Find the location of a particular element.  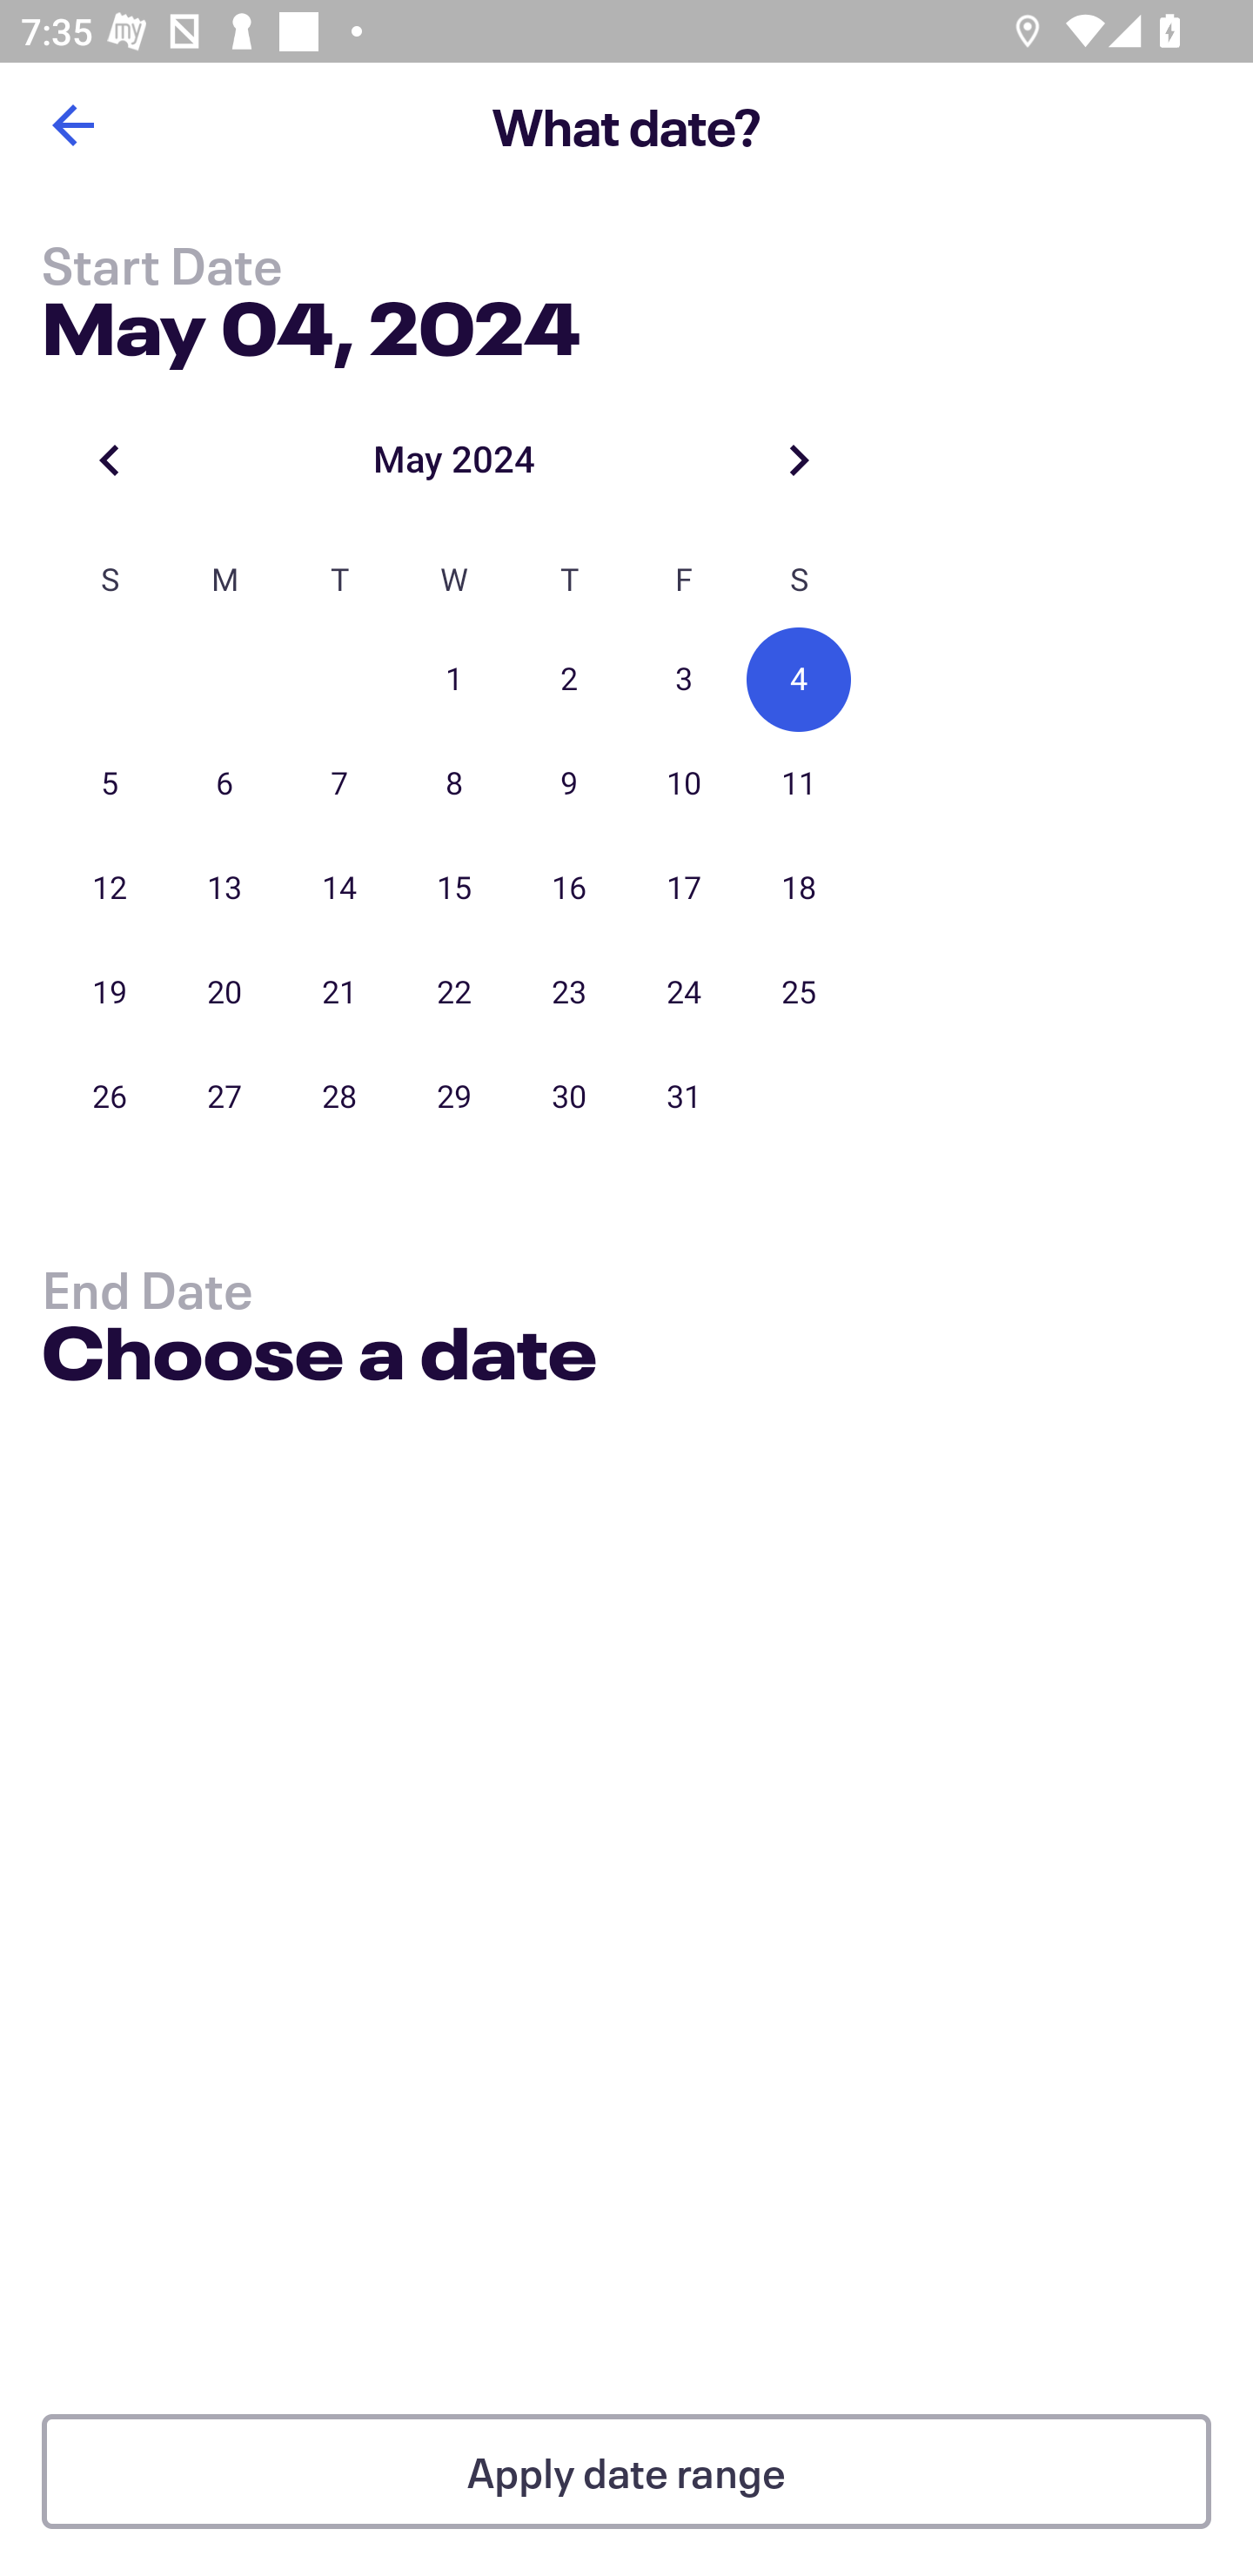

2 02 May 2024 is located at coordinates (569, 680).